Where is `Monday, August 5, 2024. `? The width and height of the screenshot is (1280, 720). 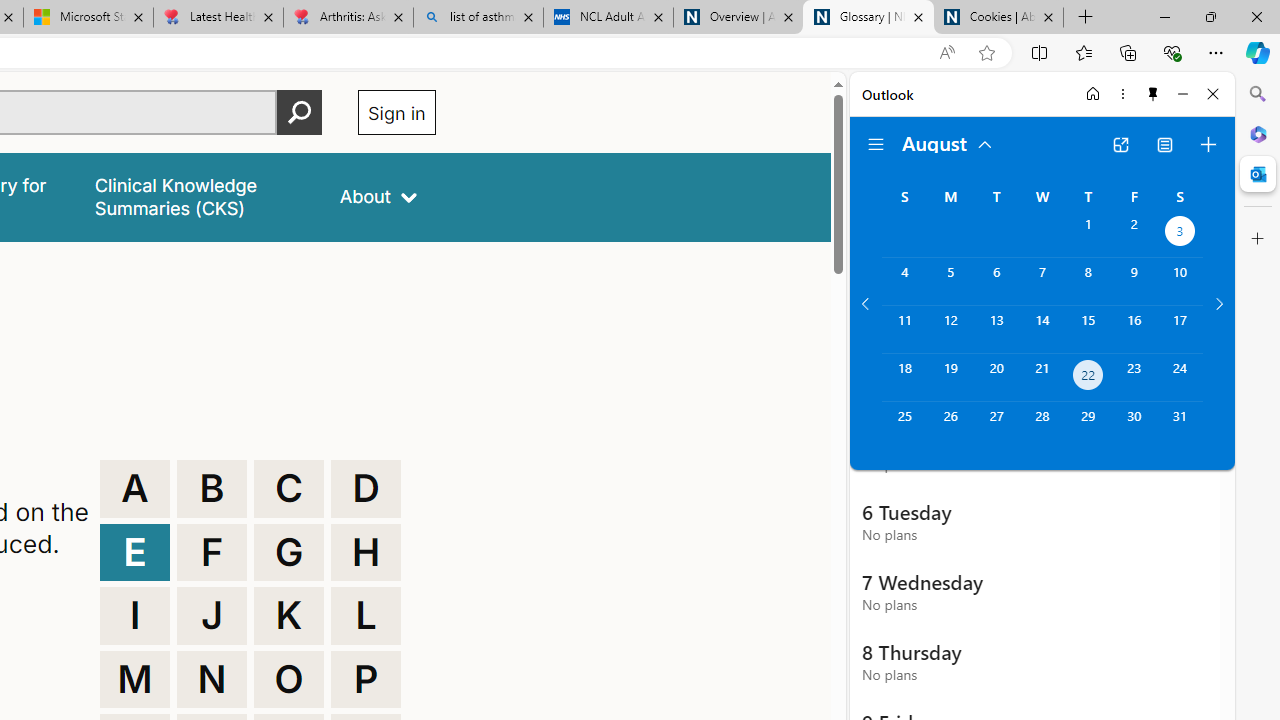 Monday, August 5, 2024.  is located at coordinates (950, 281).